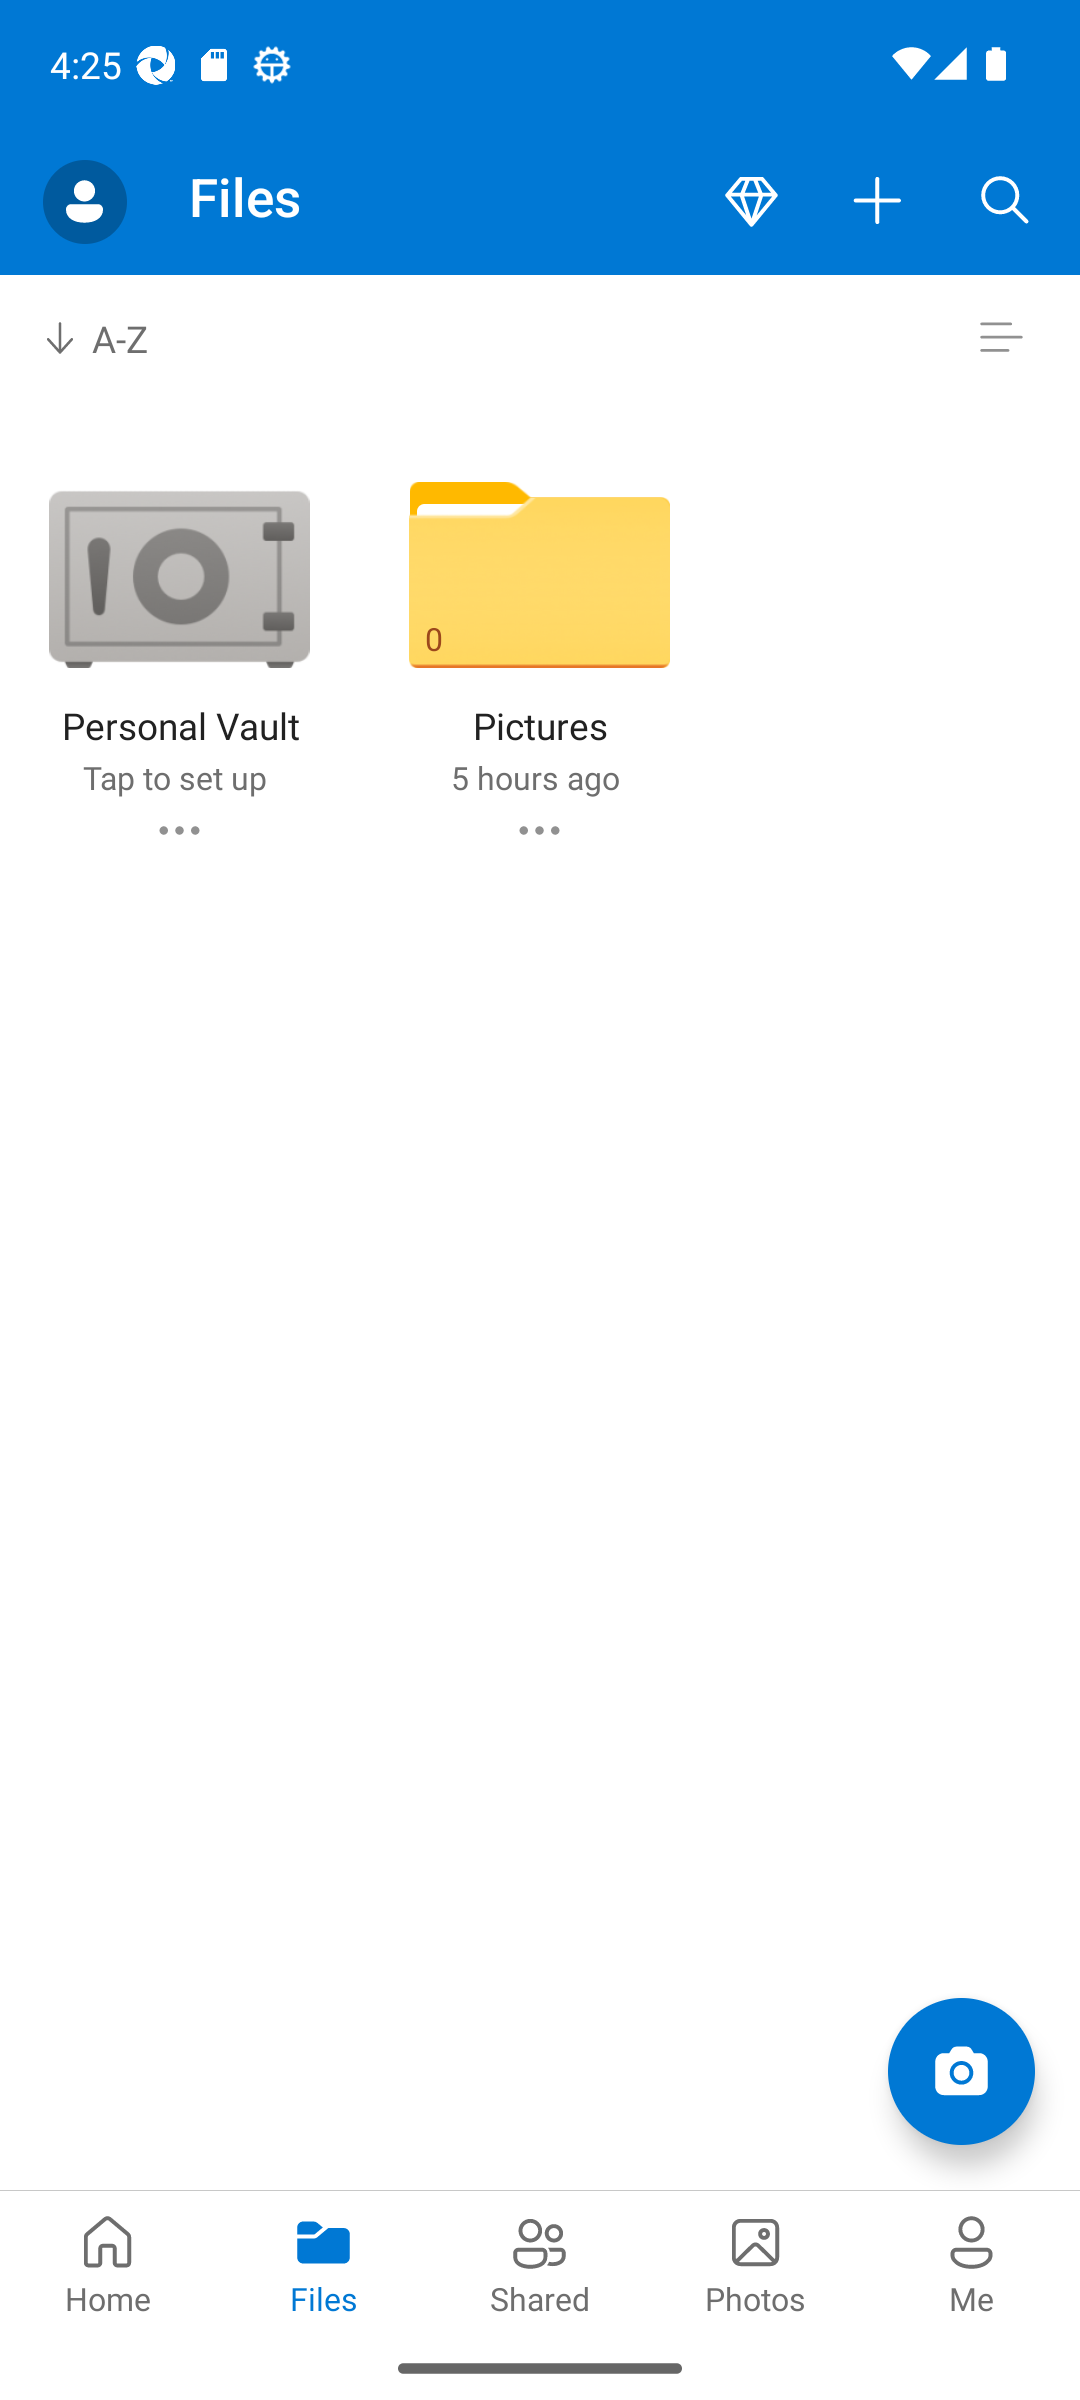 This screenshot has height=2400, width=1080. I want to click on Account switcher, so click(84, 202).